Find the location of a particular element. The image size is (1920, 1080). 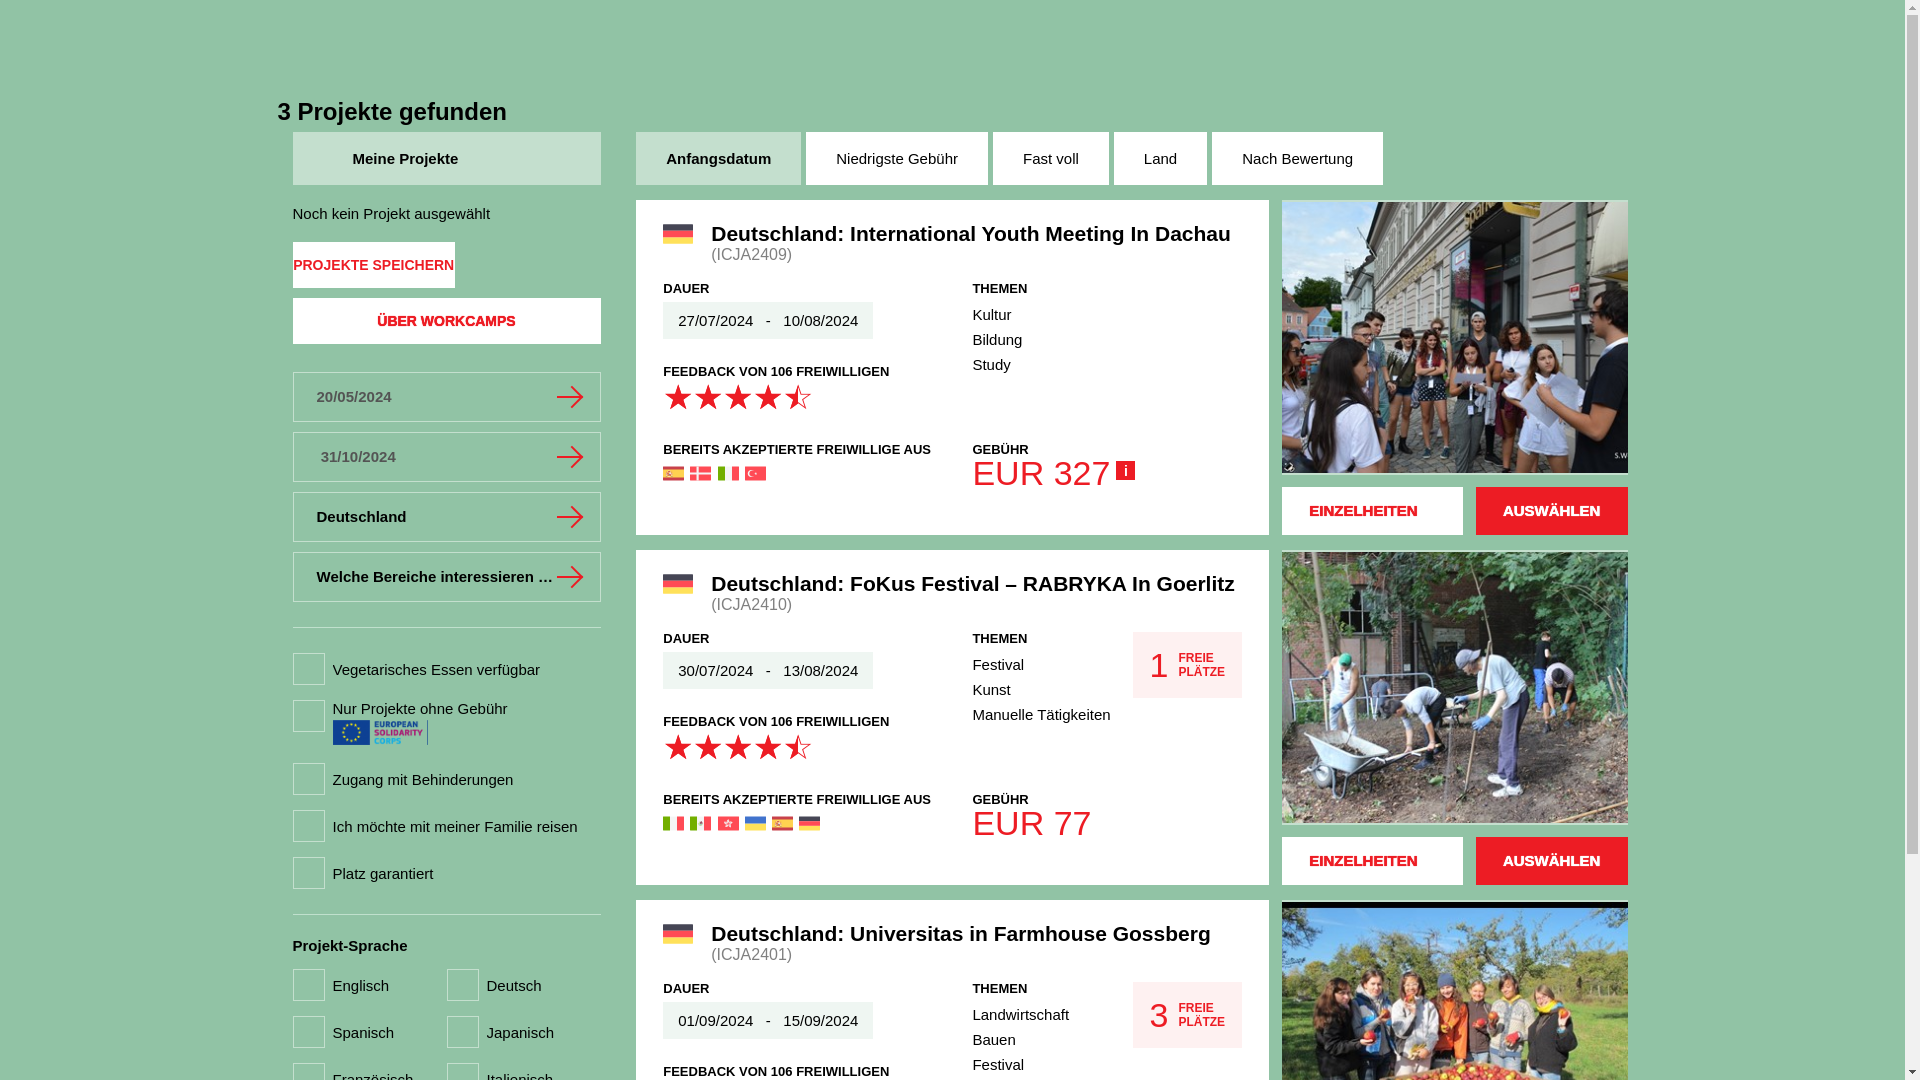

Mexiko is located at coordinates (700, 823).